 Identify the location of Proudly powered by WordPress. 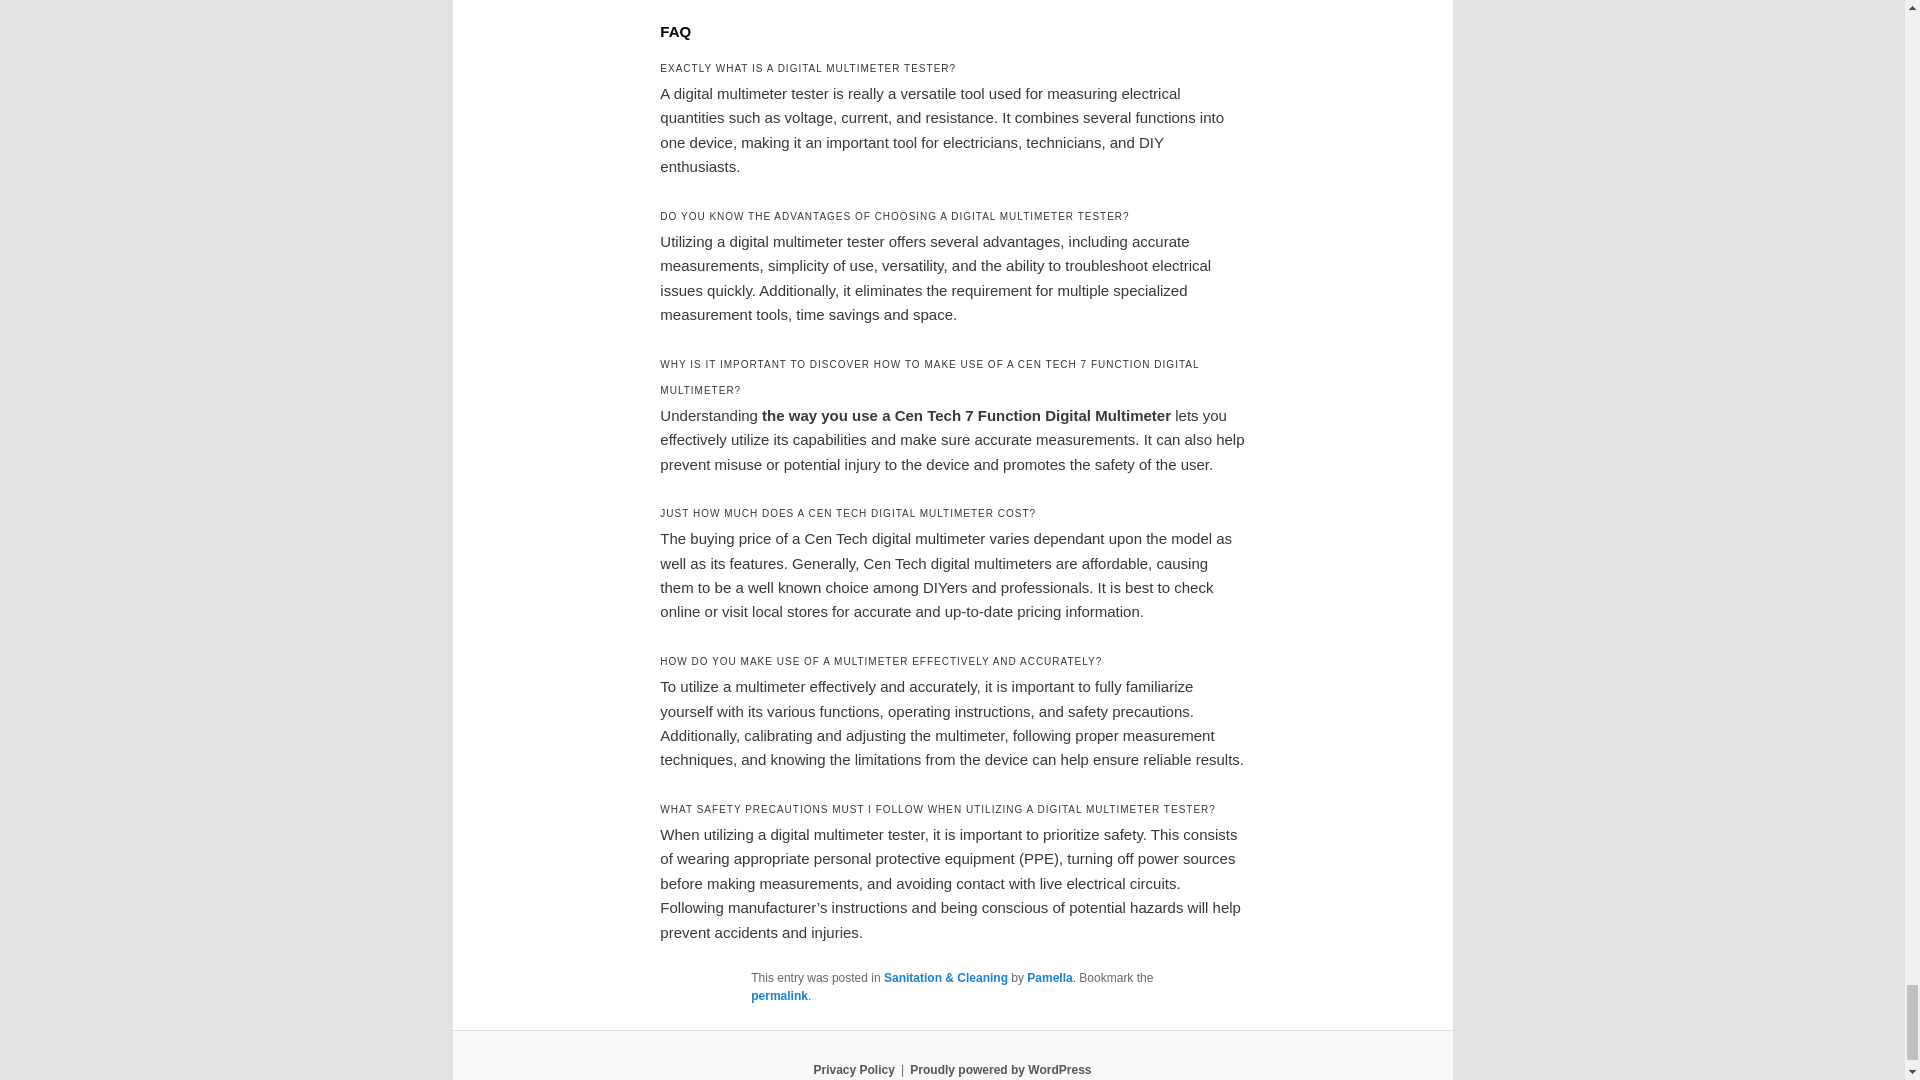
(1000, 1069).